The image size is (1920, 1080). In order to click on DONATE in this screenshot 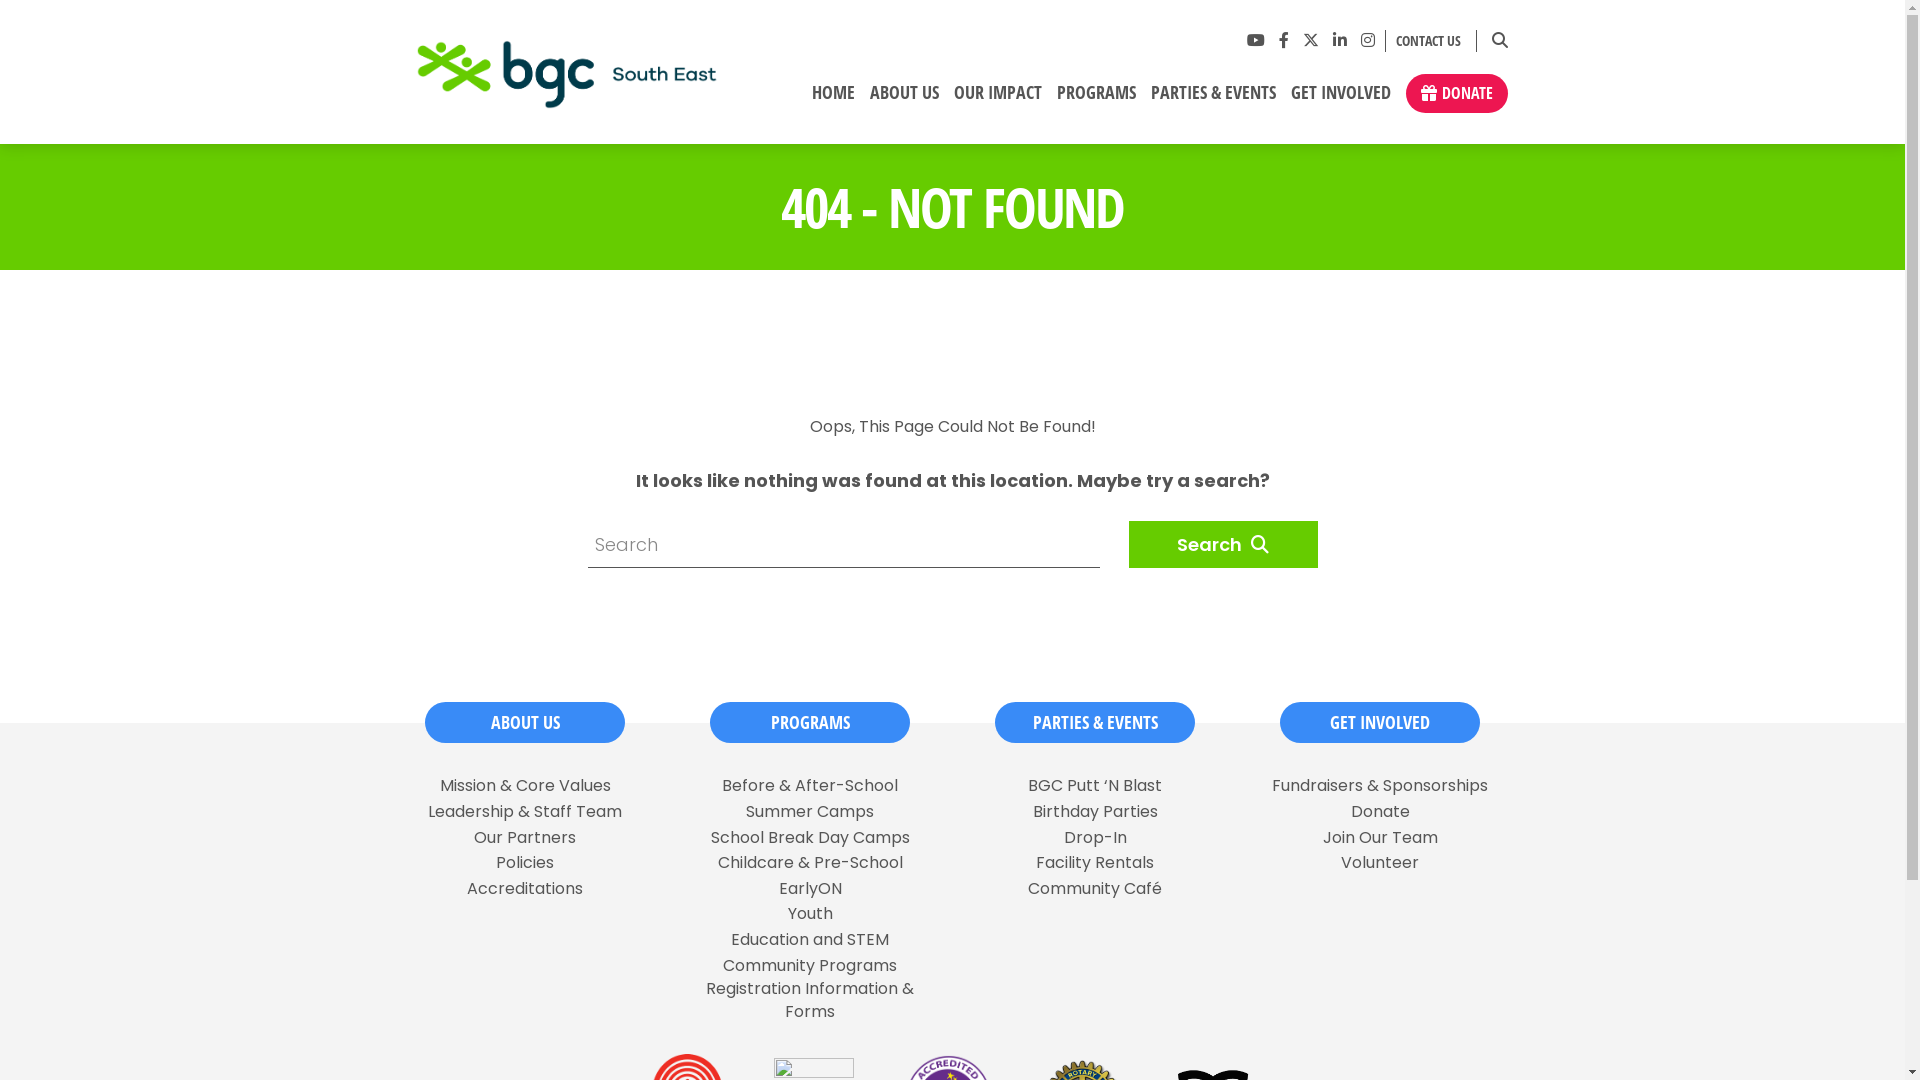, I will do `click(1457, 94)`.